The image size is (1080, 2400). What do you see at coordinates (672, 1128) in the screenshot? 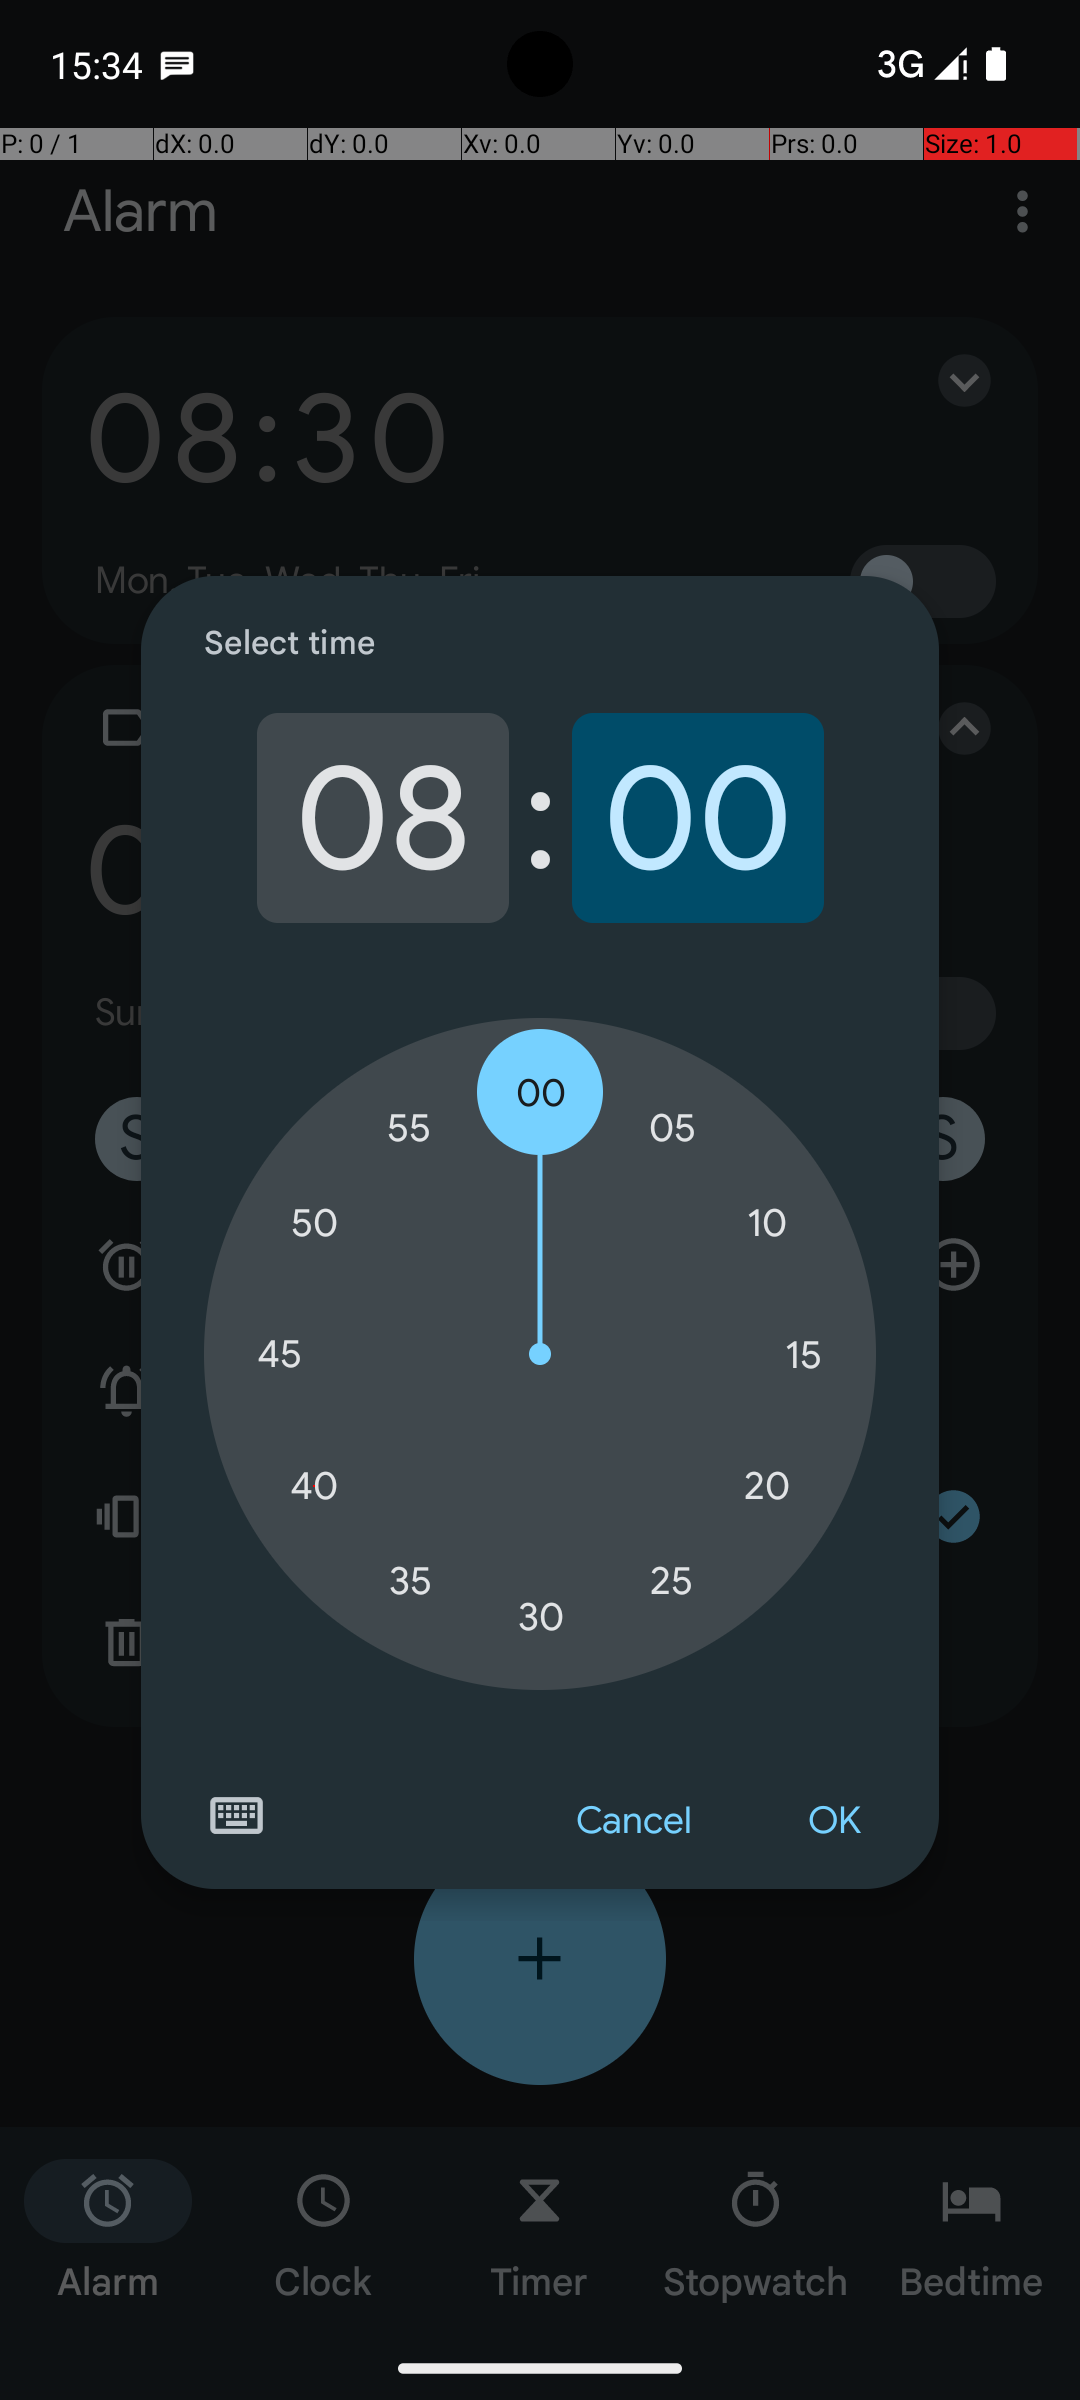
I see `05` at bounding box center [672, 1128].